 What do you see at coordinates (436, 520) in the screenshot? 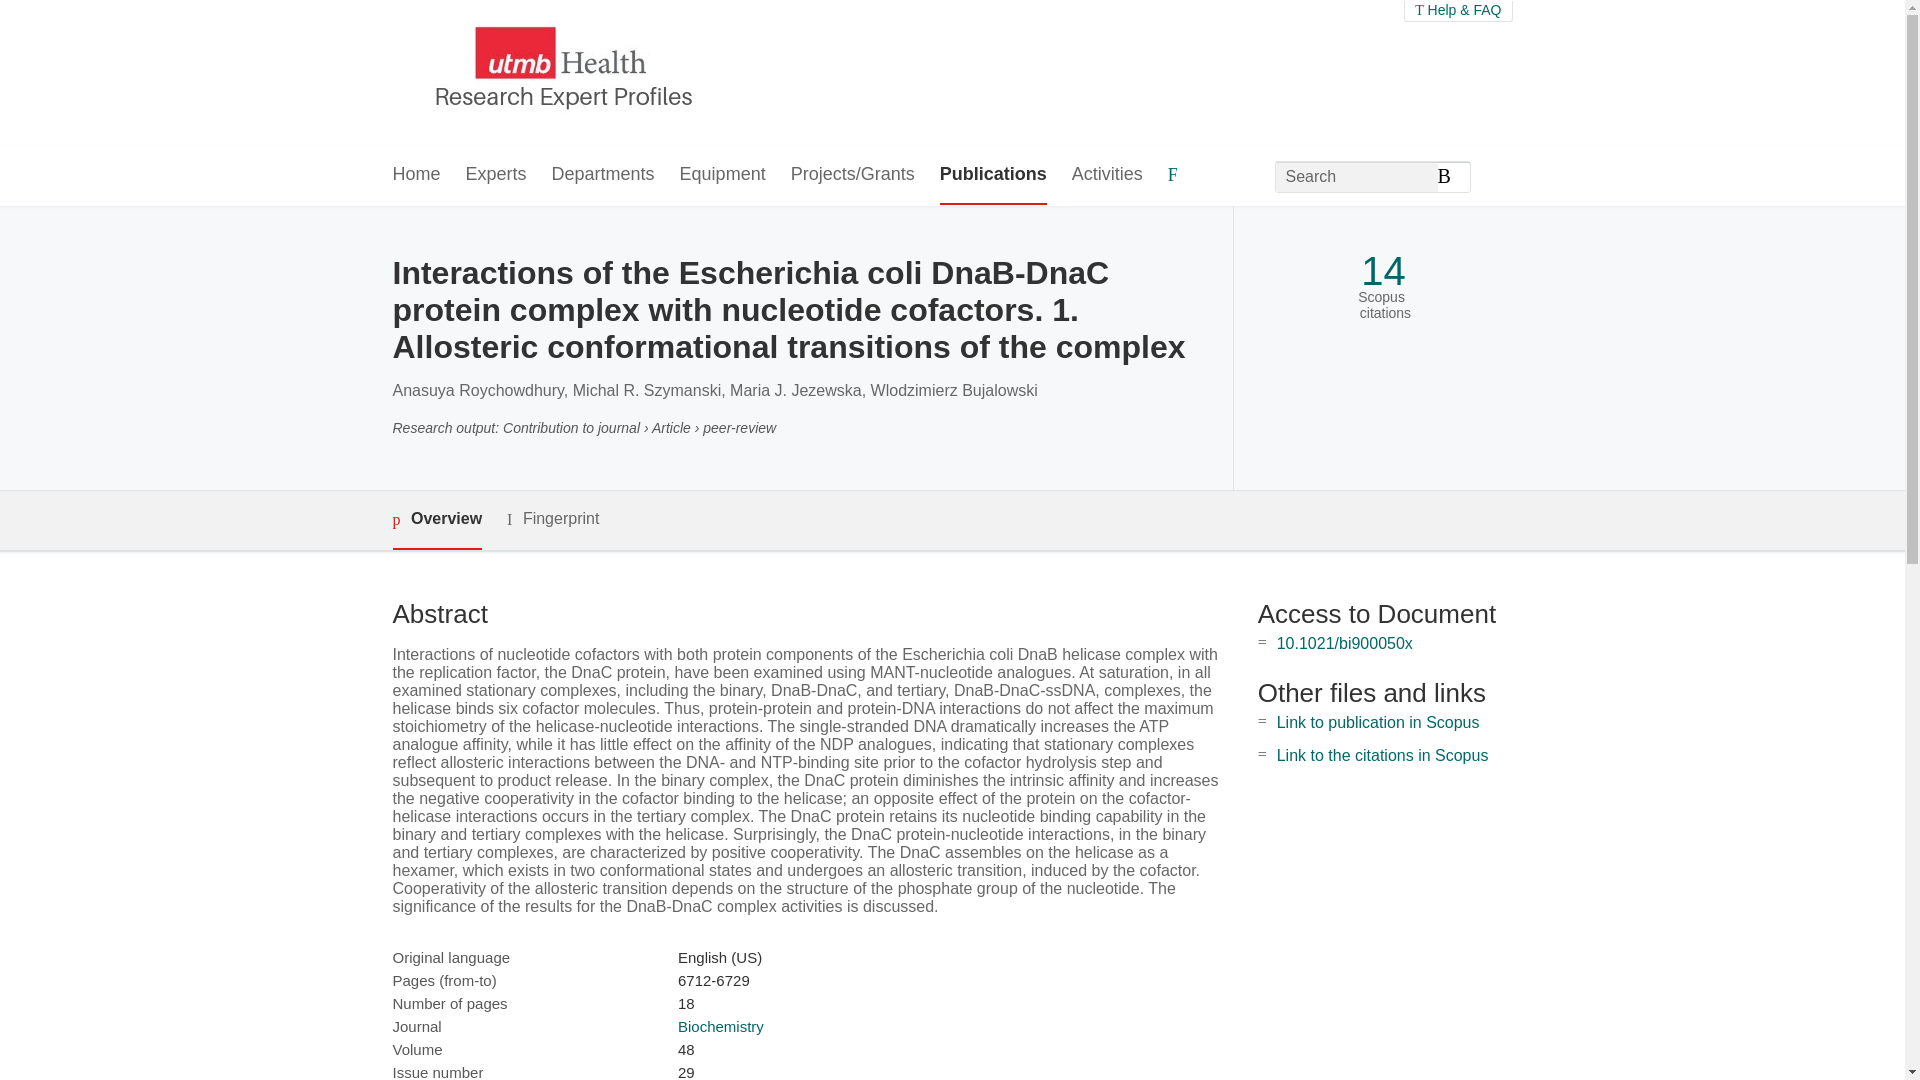
I see `Overview` at bounding box center [436, 520].